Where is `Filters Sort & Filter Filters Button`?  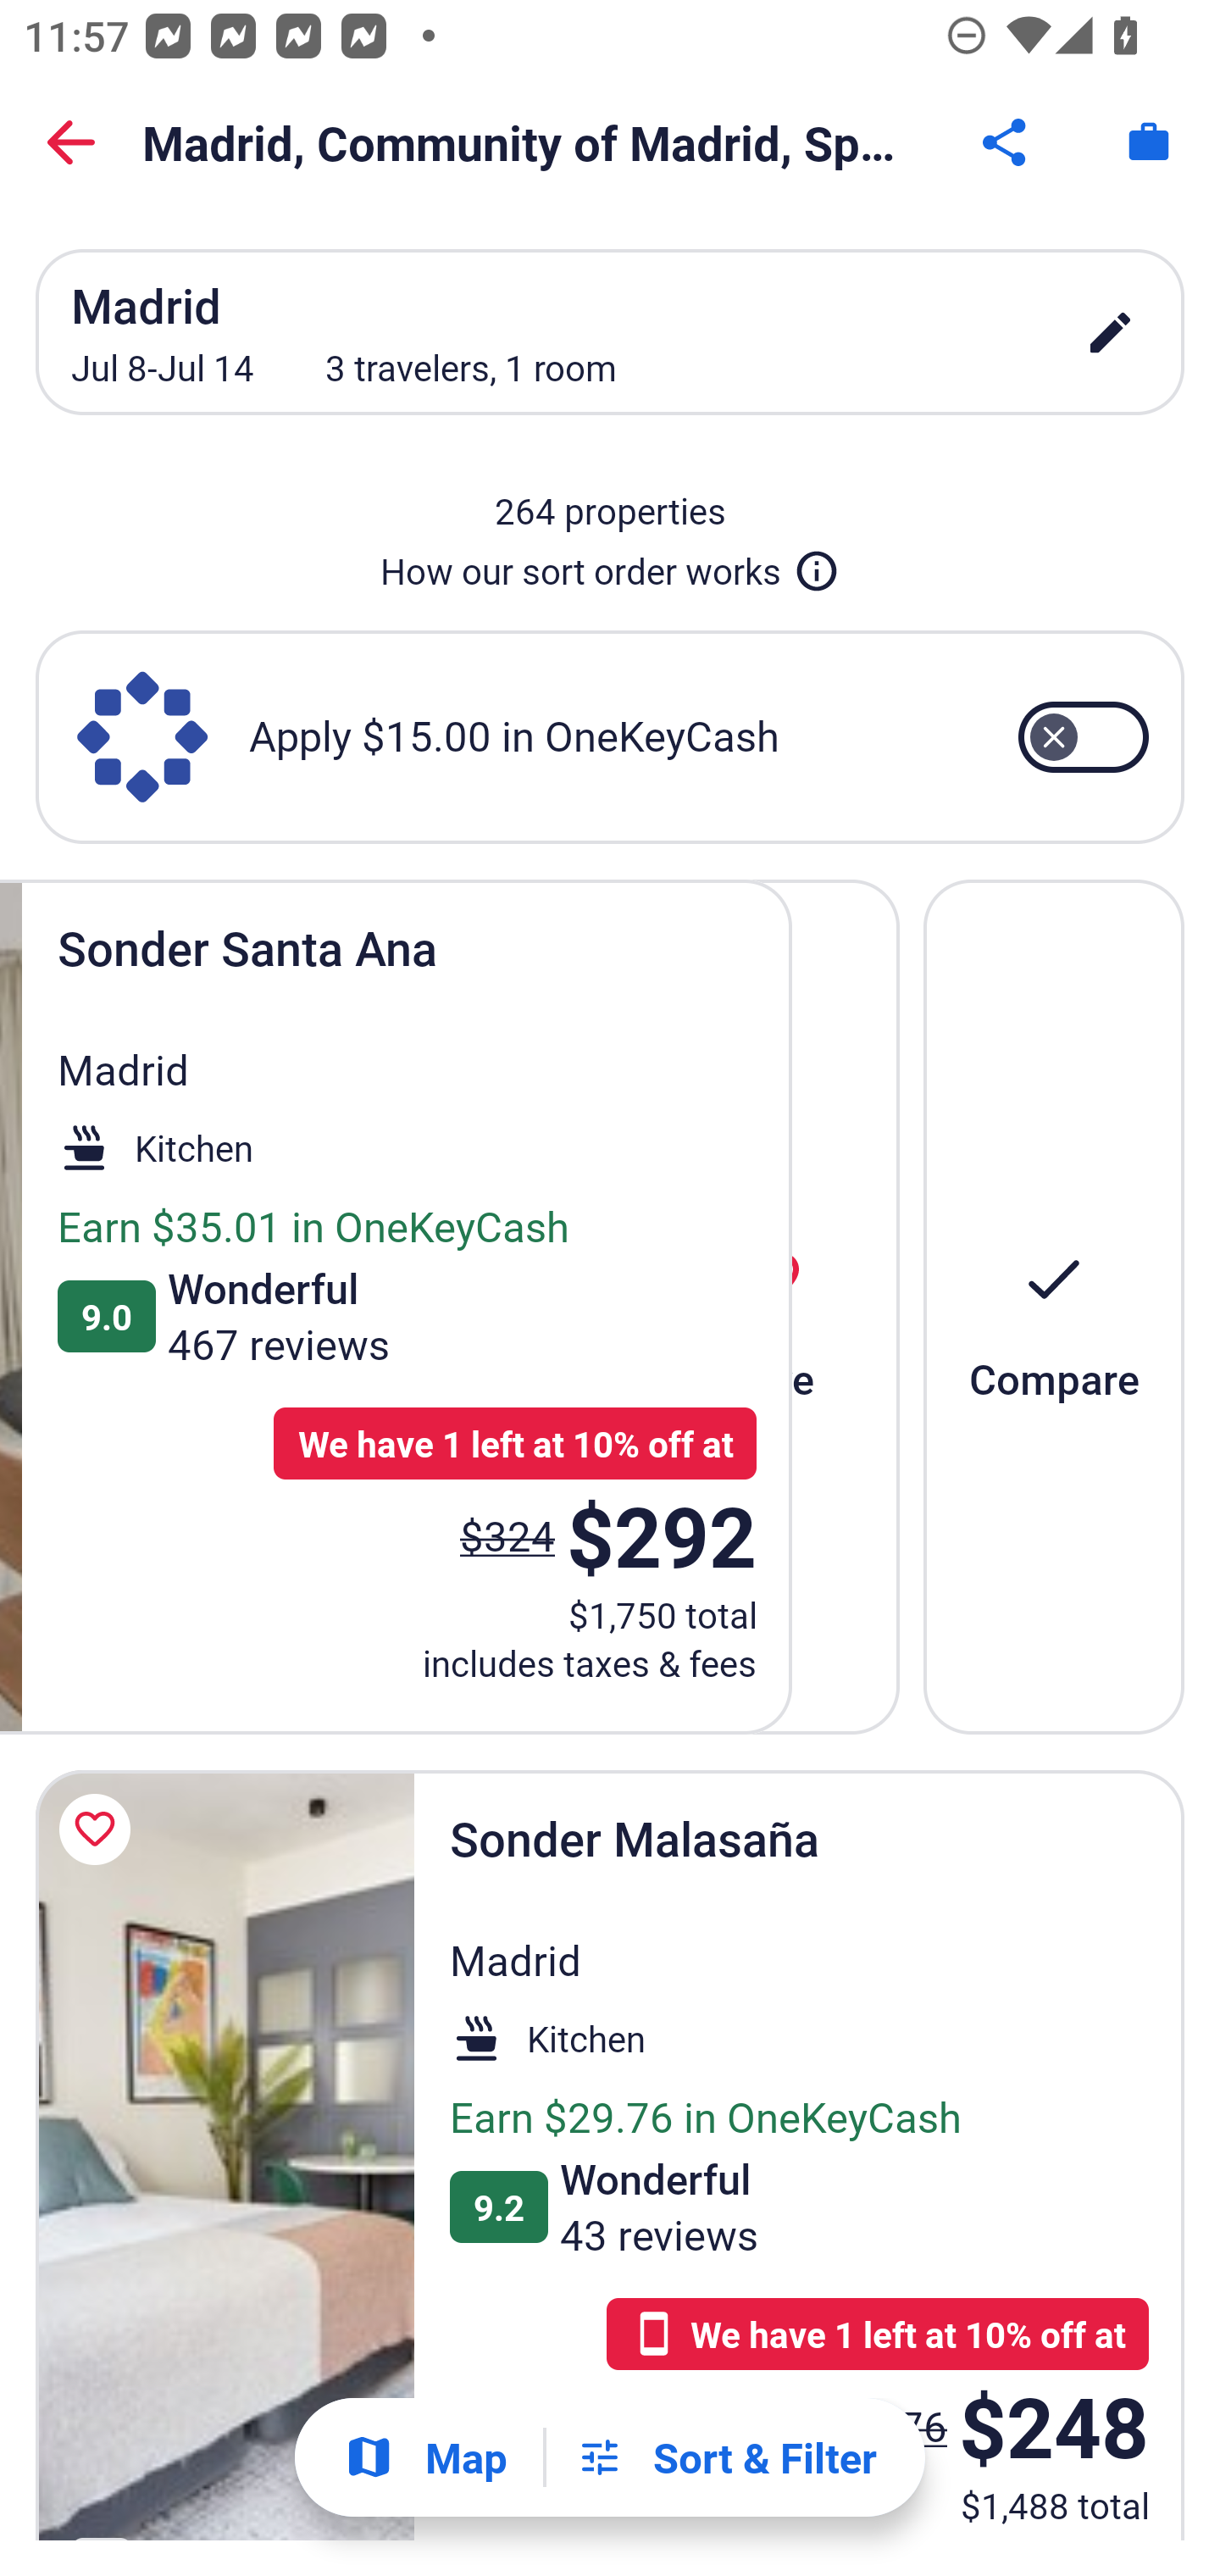
Filters Sort & Filter Filters Button is located at coordinates (726, 2457).